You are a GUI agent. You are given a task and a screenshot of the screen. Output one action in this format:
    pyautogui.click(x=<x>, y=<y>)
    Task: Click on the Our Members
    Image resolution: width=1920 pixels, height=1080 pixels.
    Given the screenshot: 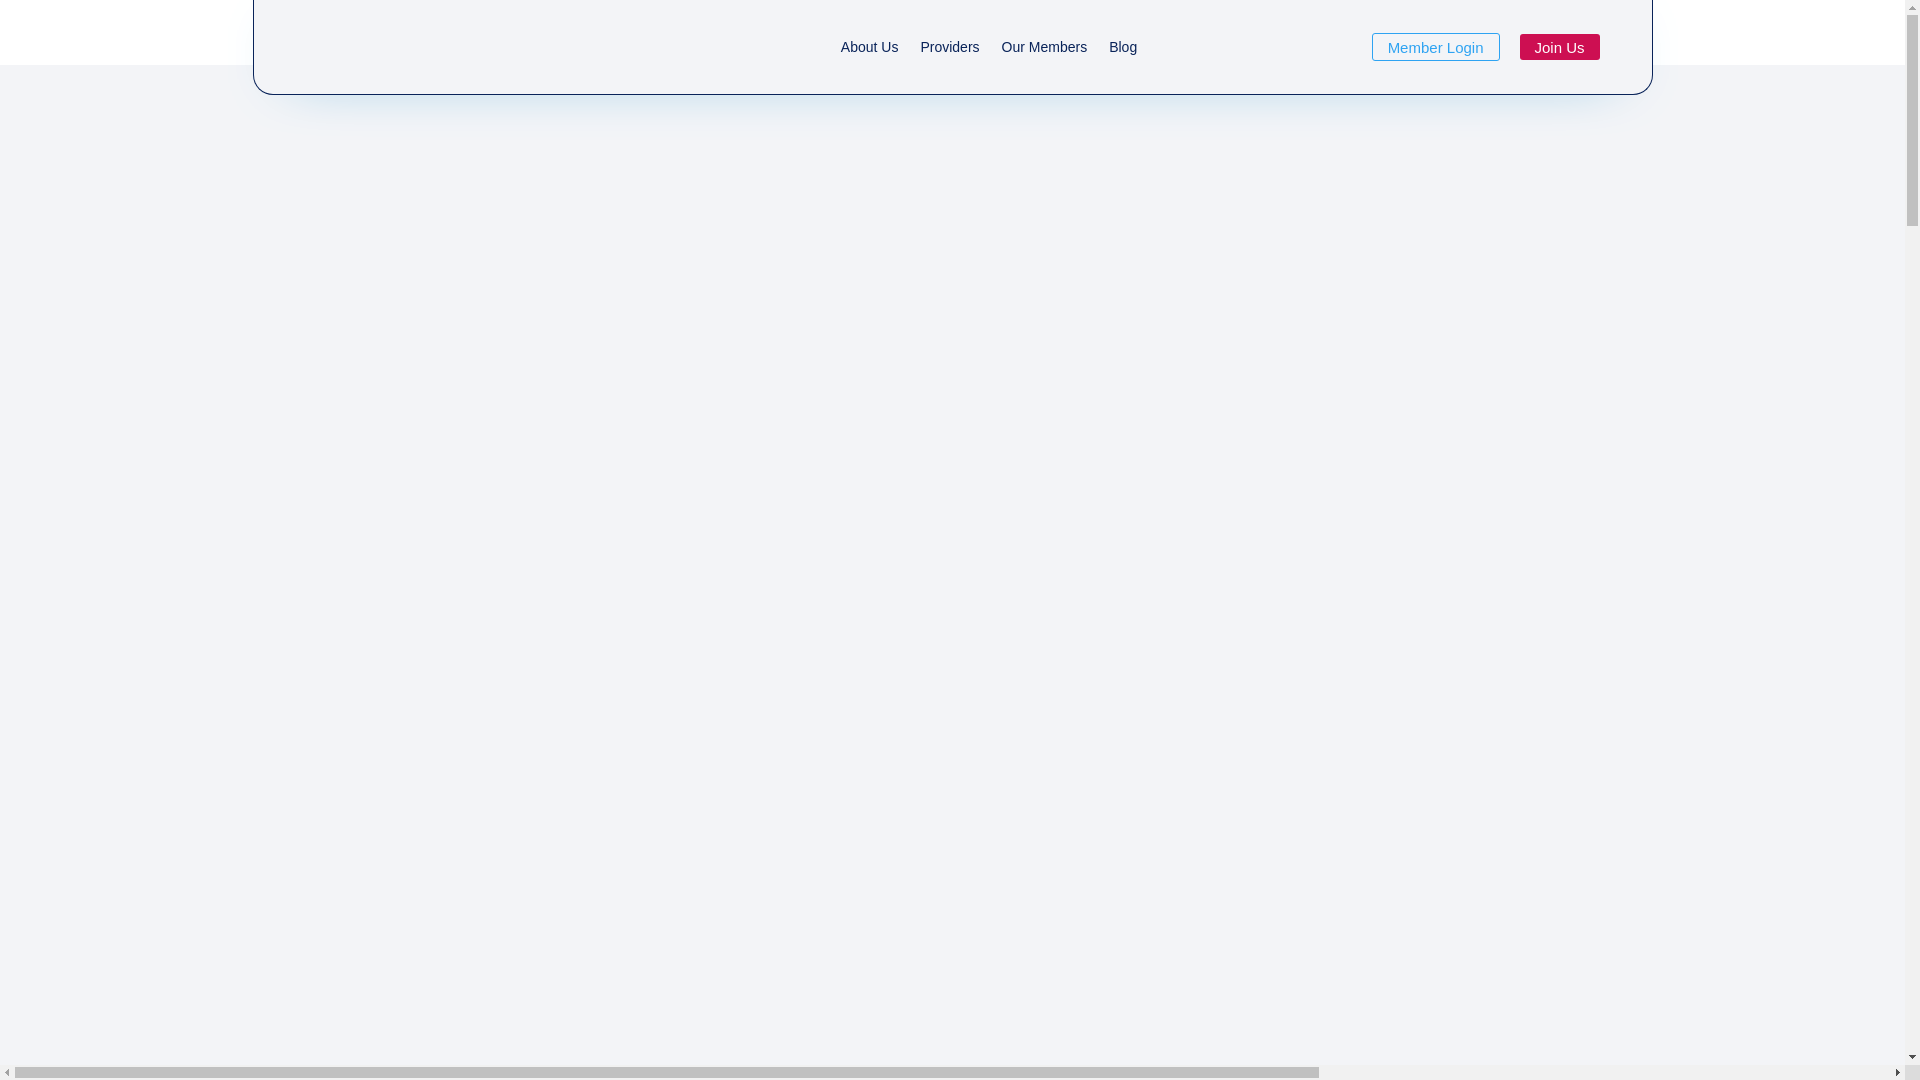 What is the action you would take?
    pyautogui.click(x=1045, y=51)
    